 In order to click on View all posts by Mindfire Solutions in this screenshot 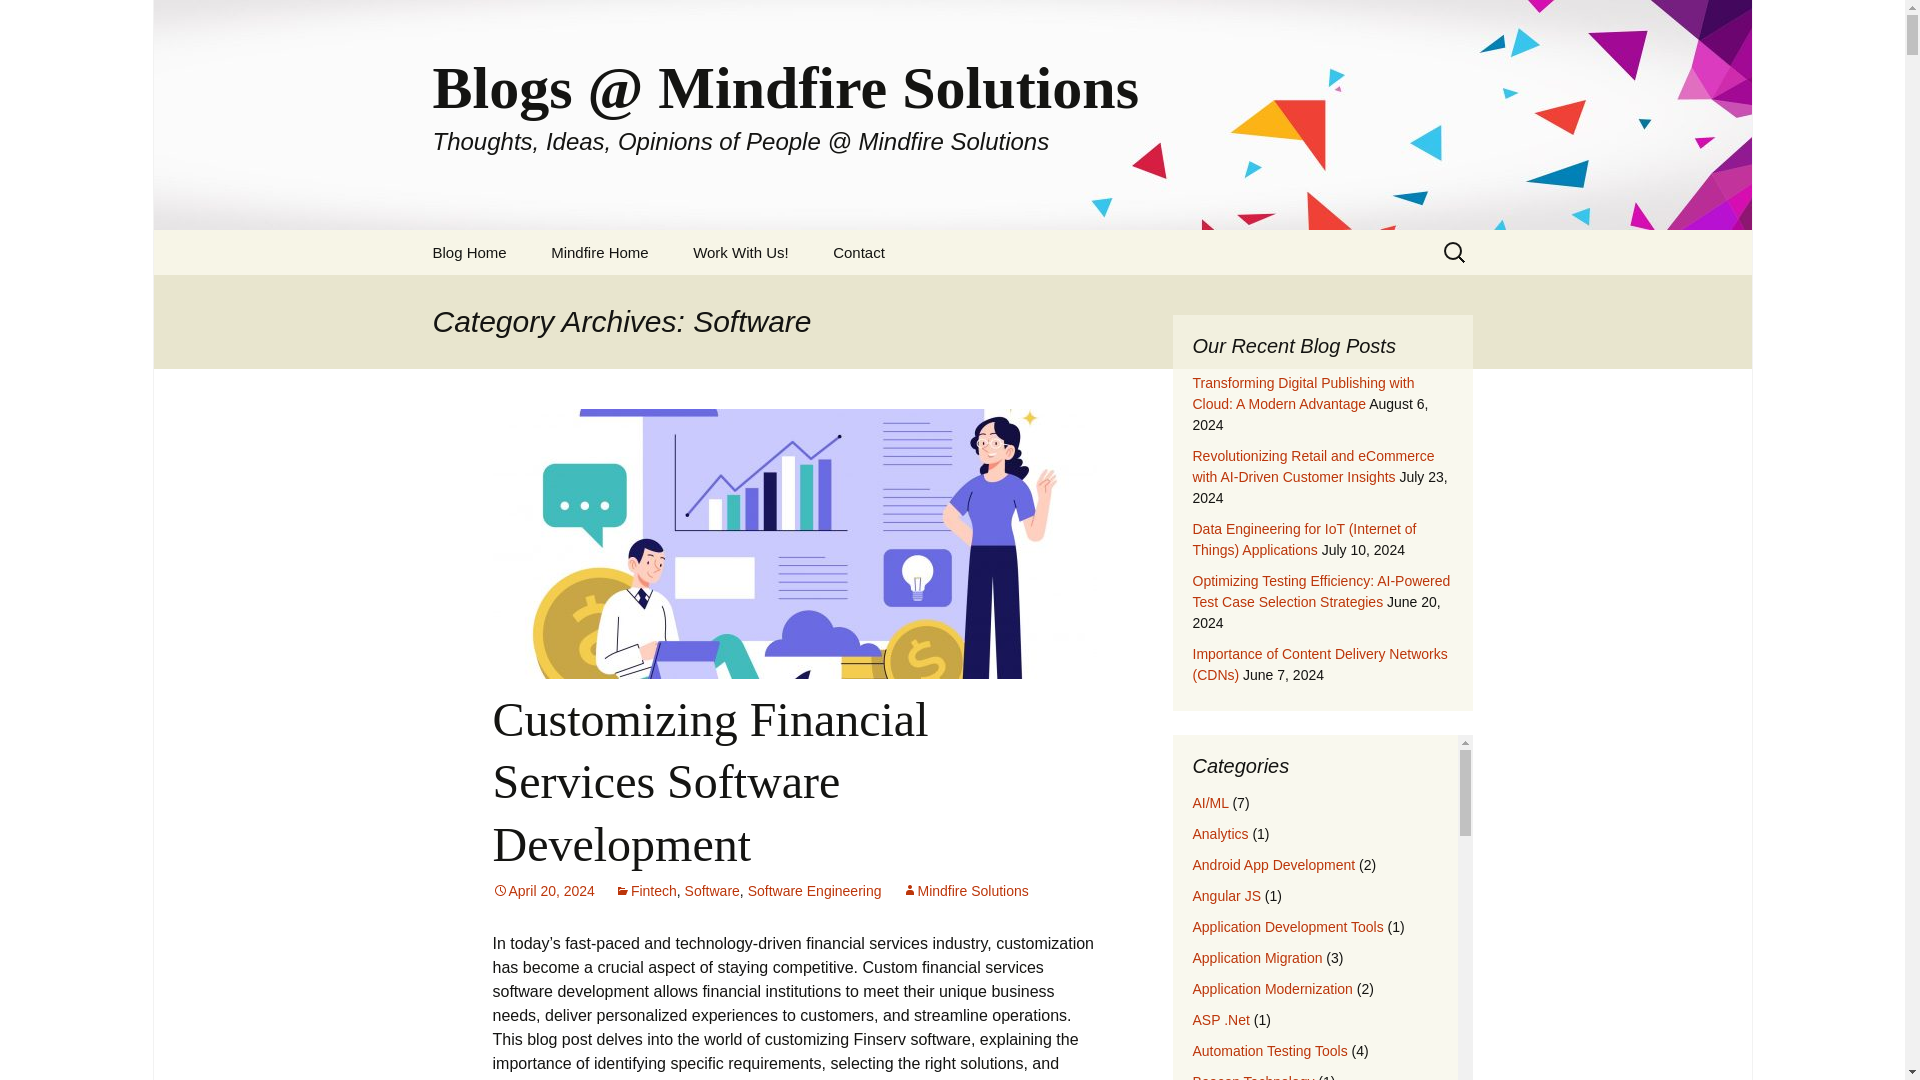, I will do `click(966, 890)`.